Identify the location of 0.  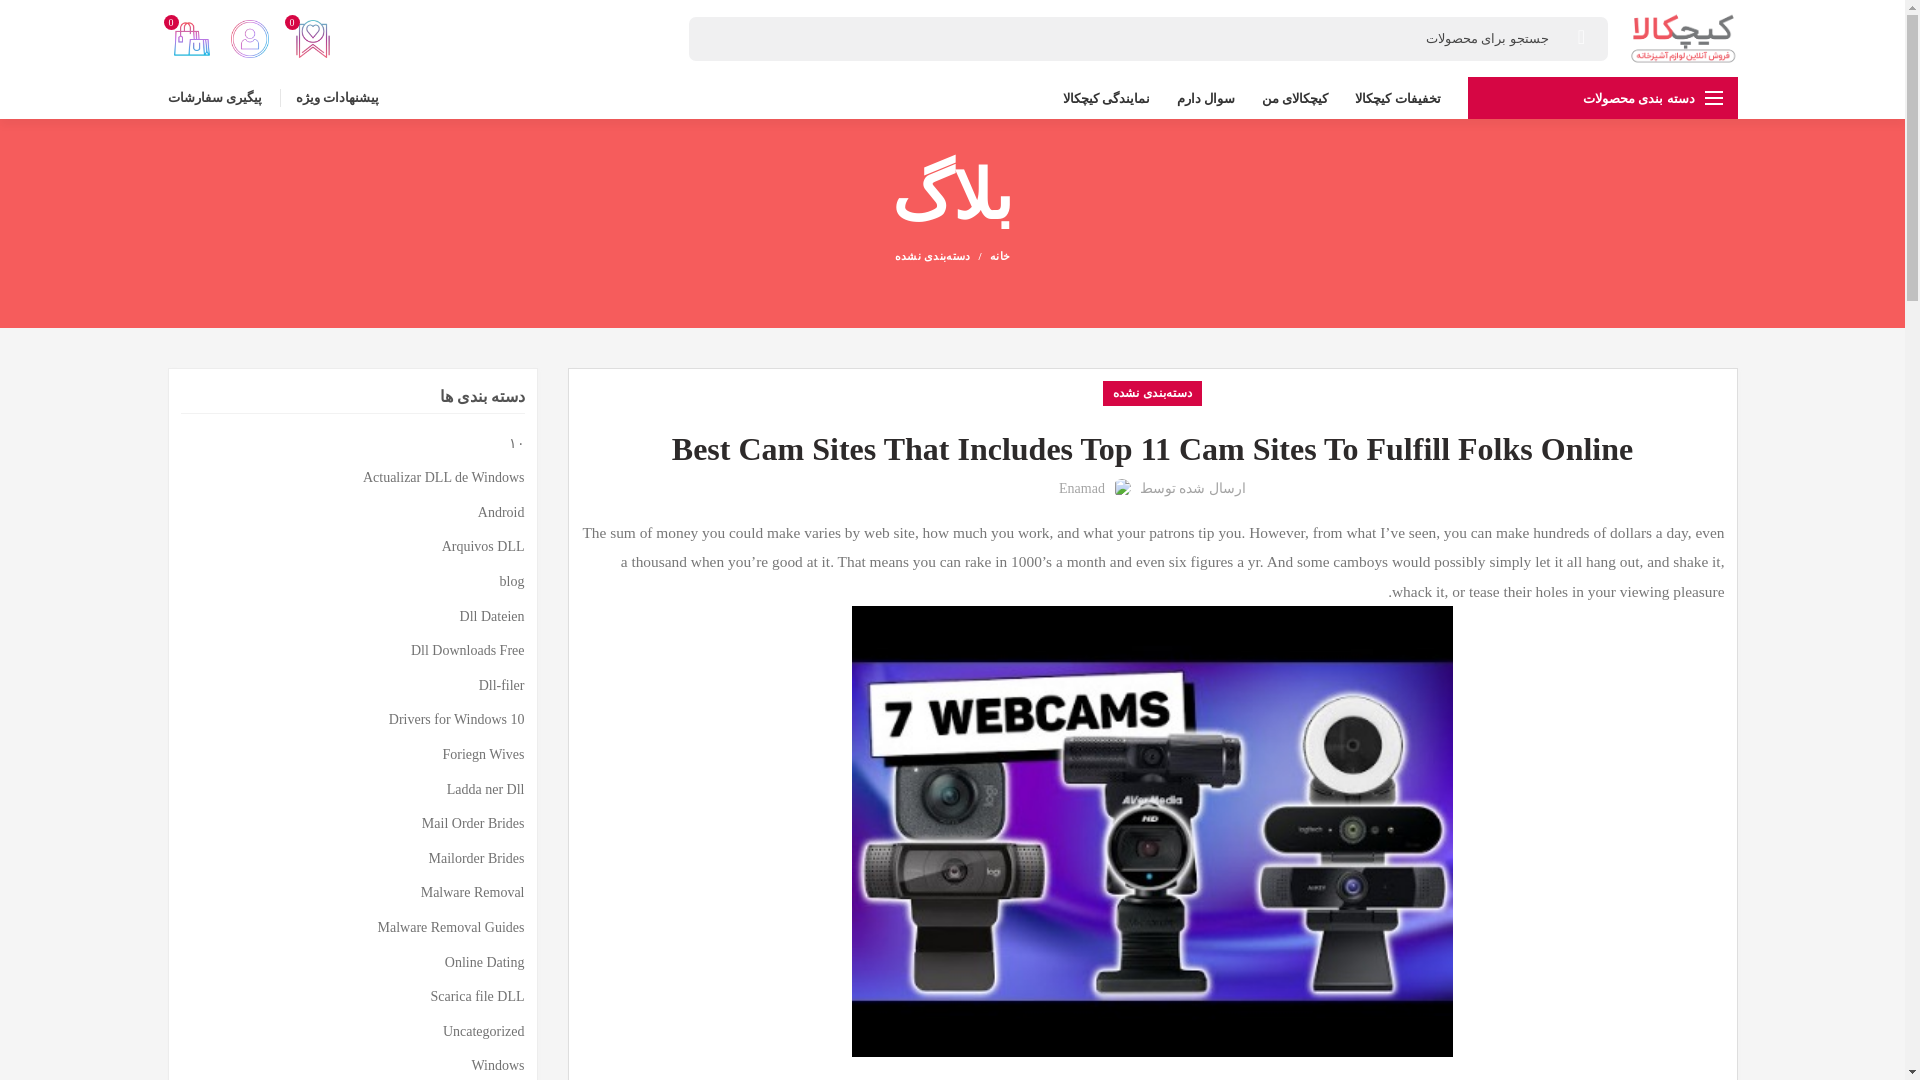
(190, 38).